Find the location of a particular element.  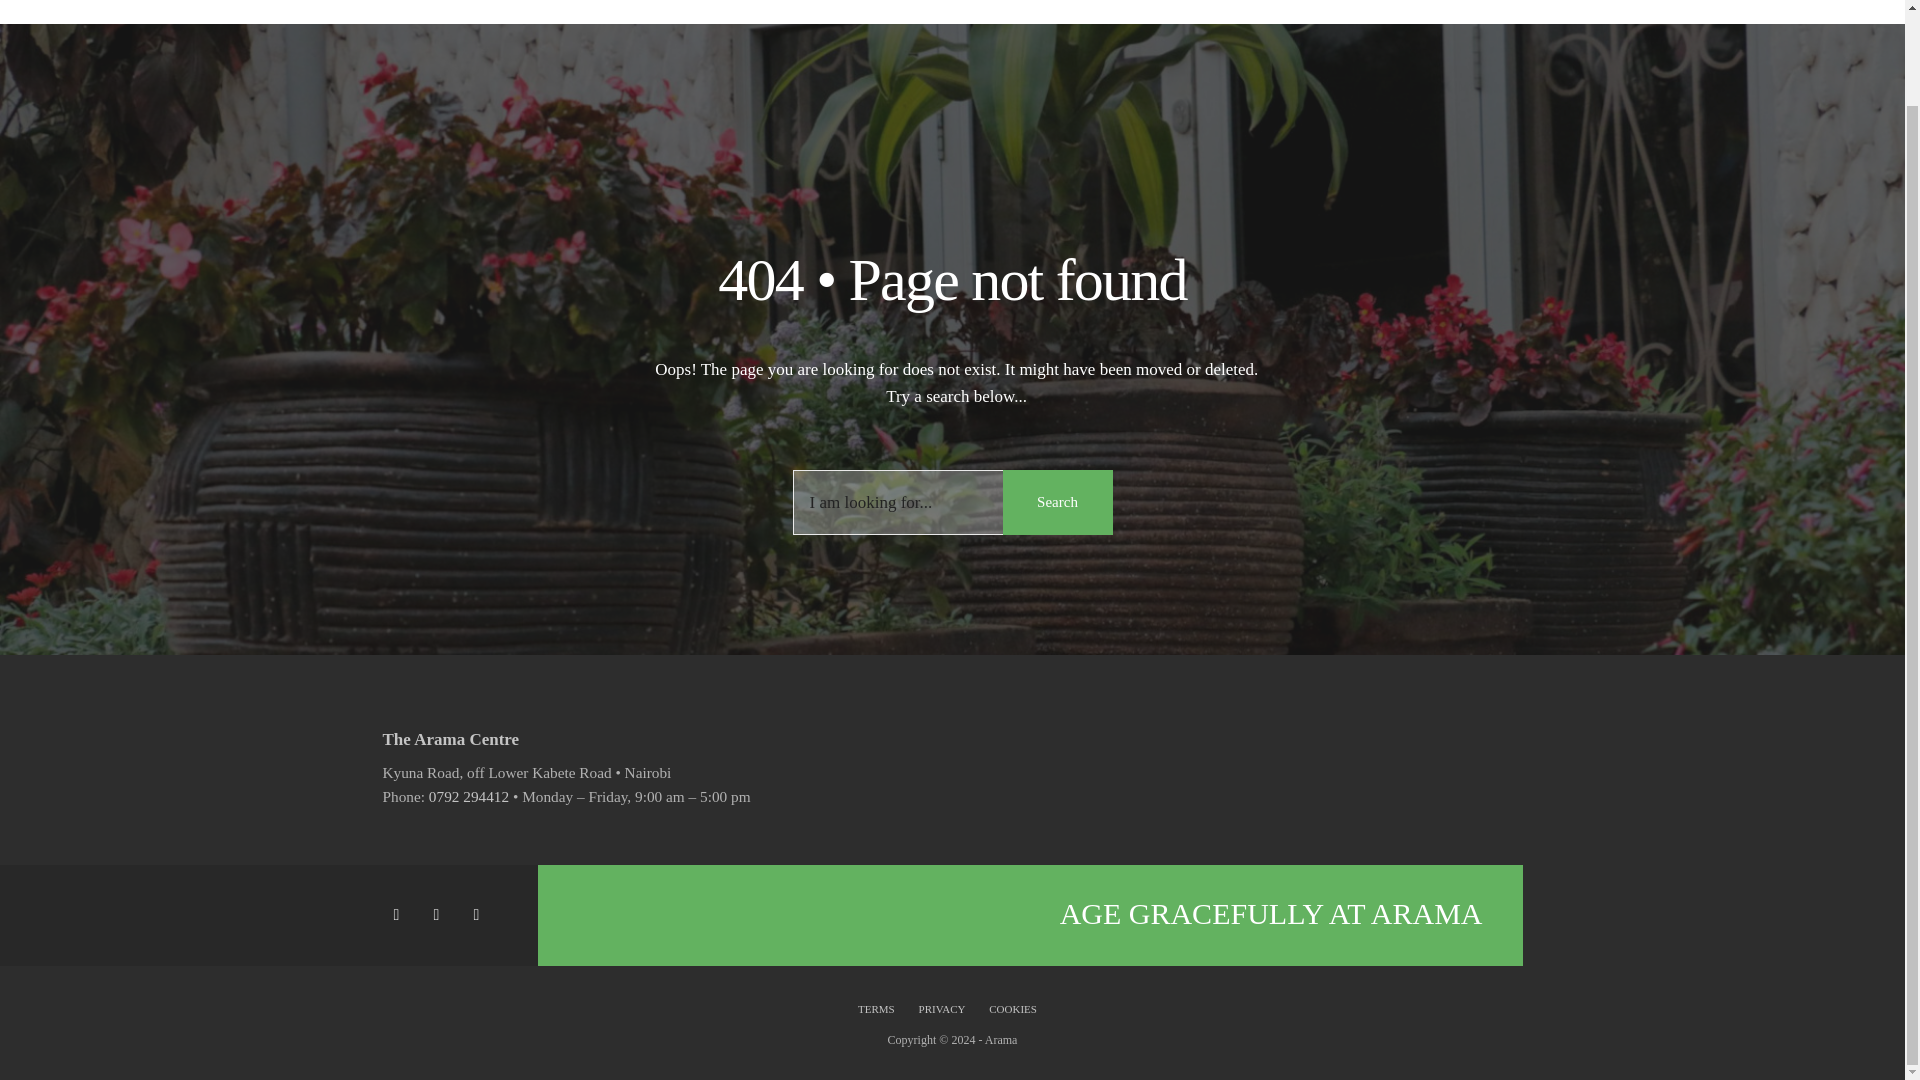

PRIVACY is located at coordinates (942, 1008).